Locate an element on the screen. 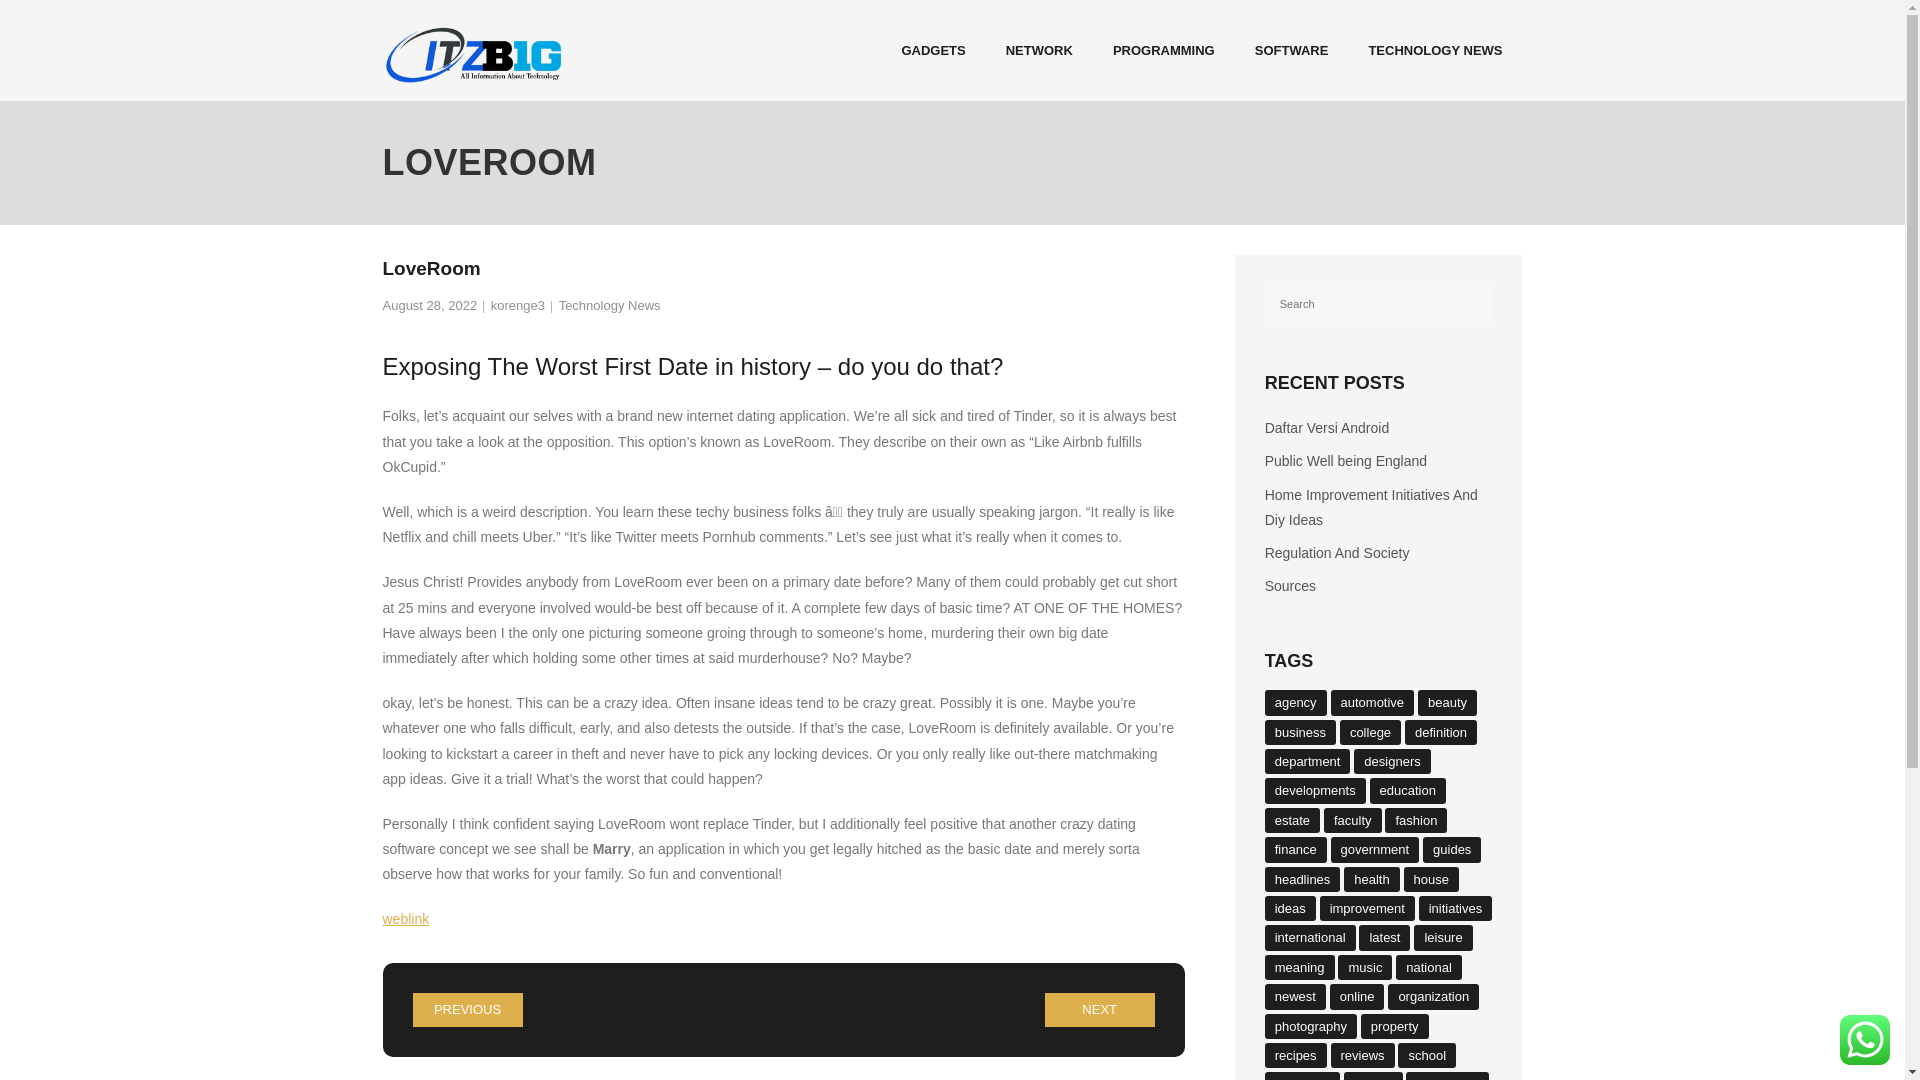  Search is located at coordinates (47, 22).